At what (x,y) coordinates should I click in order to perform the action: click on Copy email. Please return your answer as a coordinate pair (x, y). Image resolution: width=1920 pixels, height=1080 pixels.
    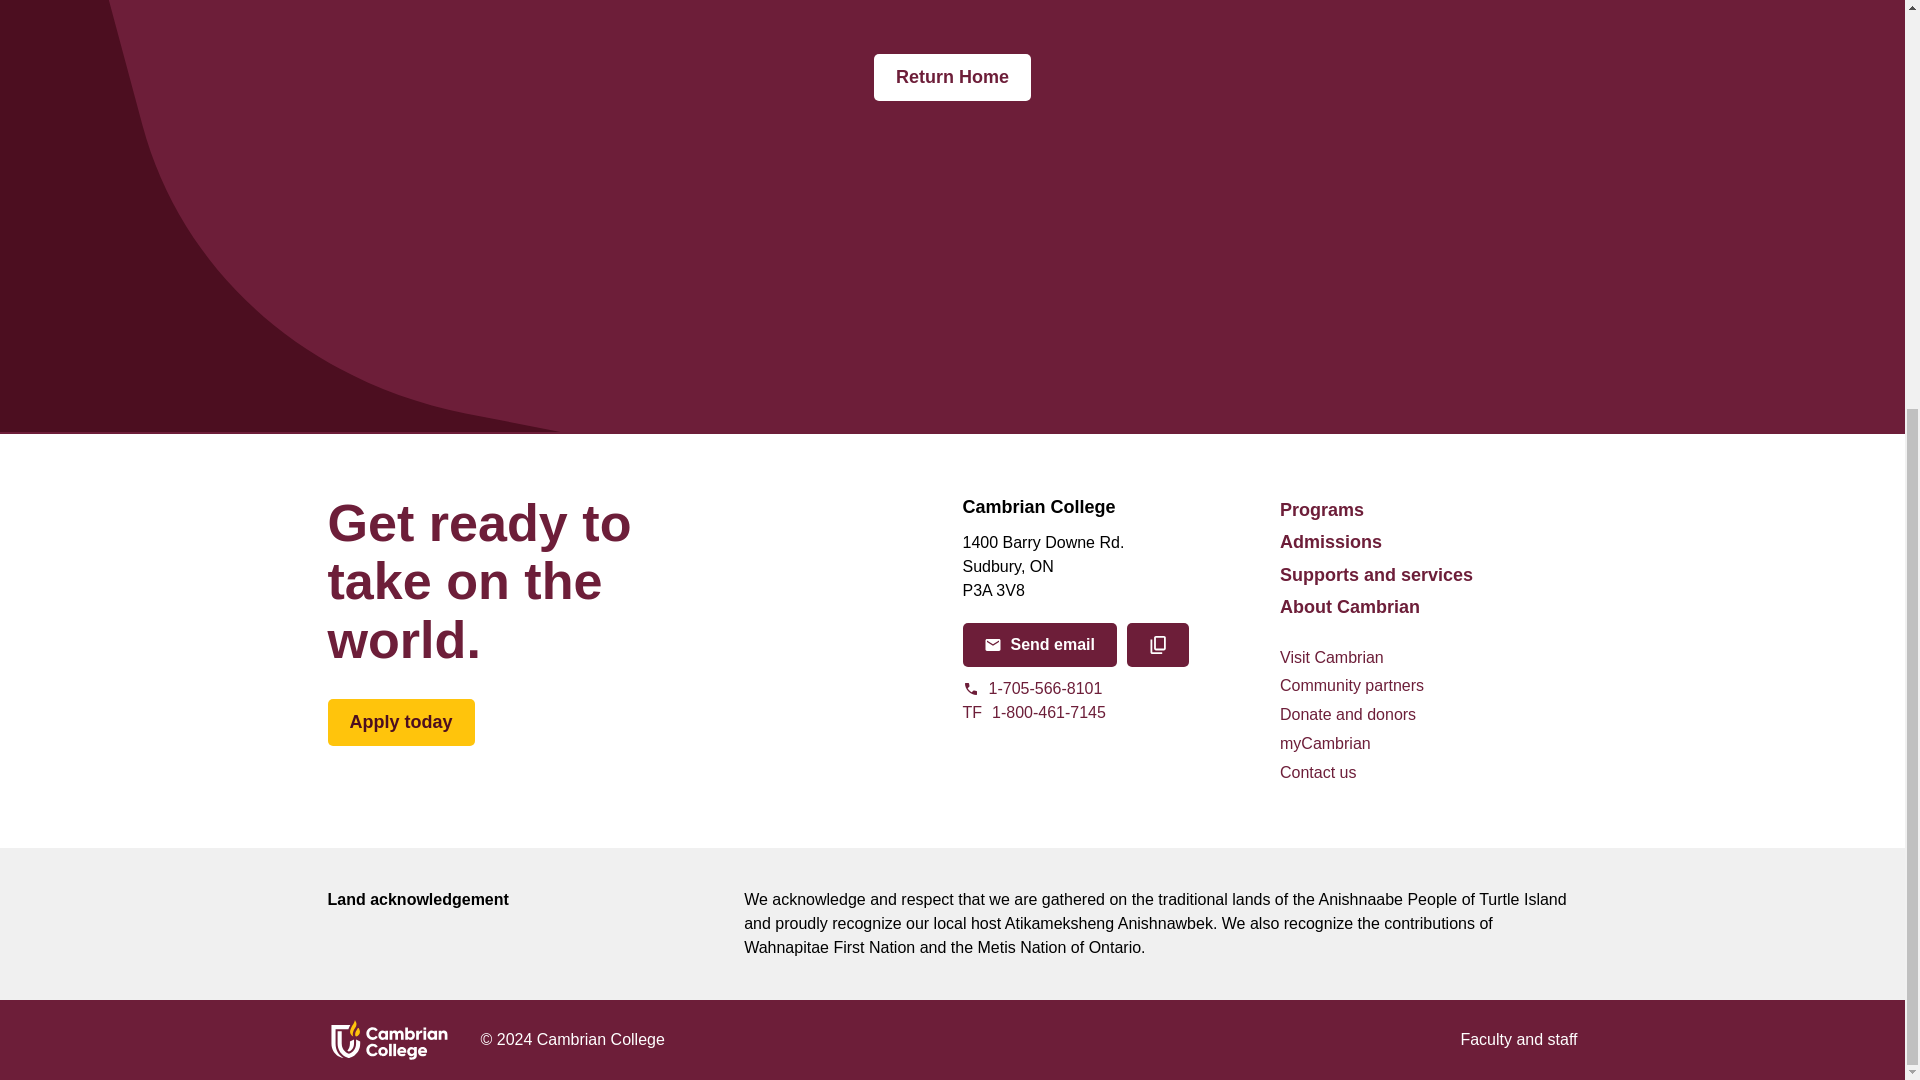
    Looking at the image, I should click on (1158, 645).